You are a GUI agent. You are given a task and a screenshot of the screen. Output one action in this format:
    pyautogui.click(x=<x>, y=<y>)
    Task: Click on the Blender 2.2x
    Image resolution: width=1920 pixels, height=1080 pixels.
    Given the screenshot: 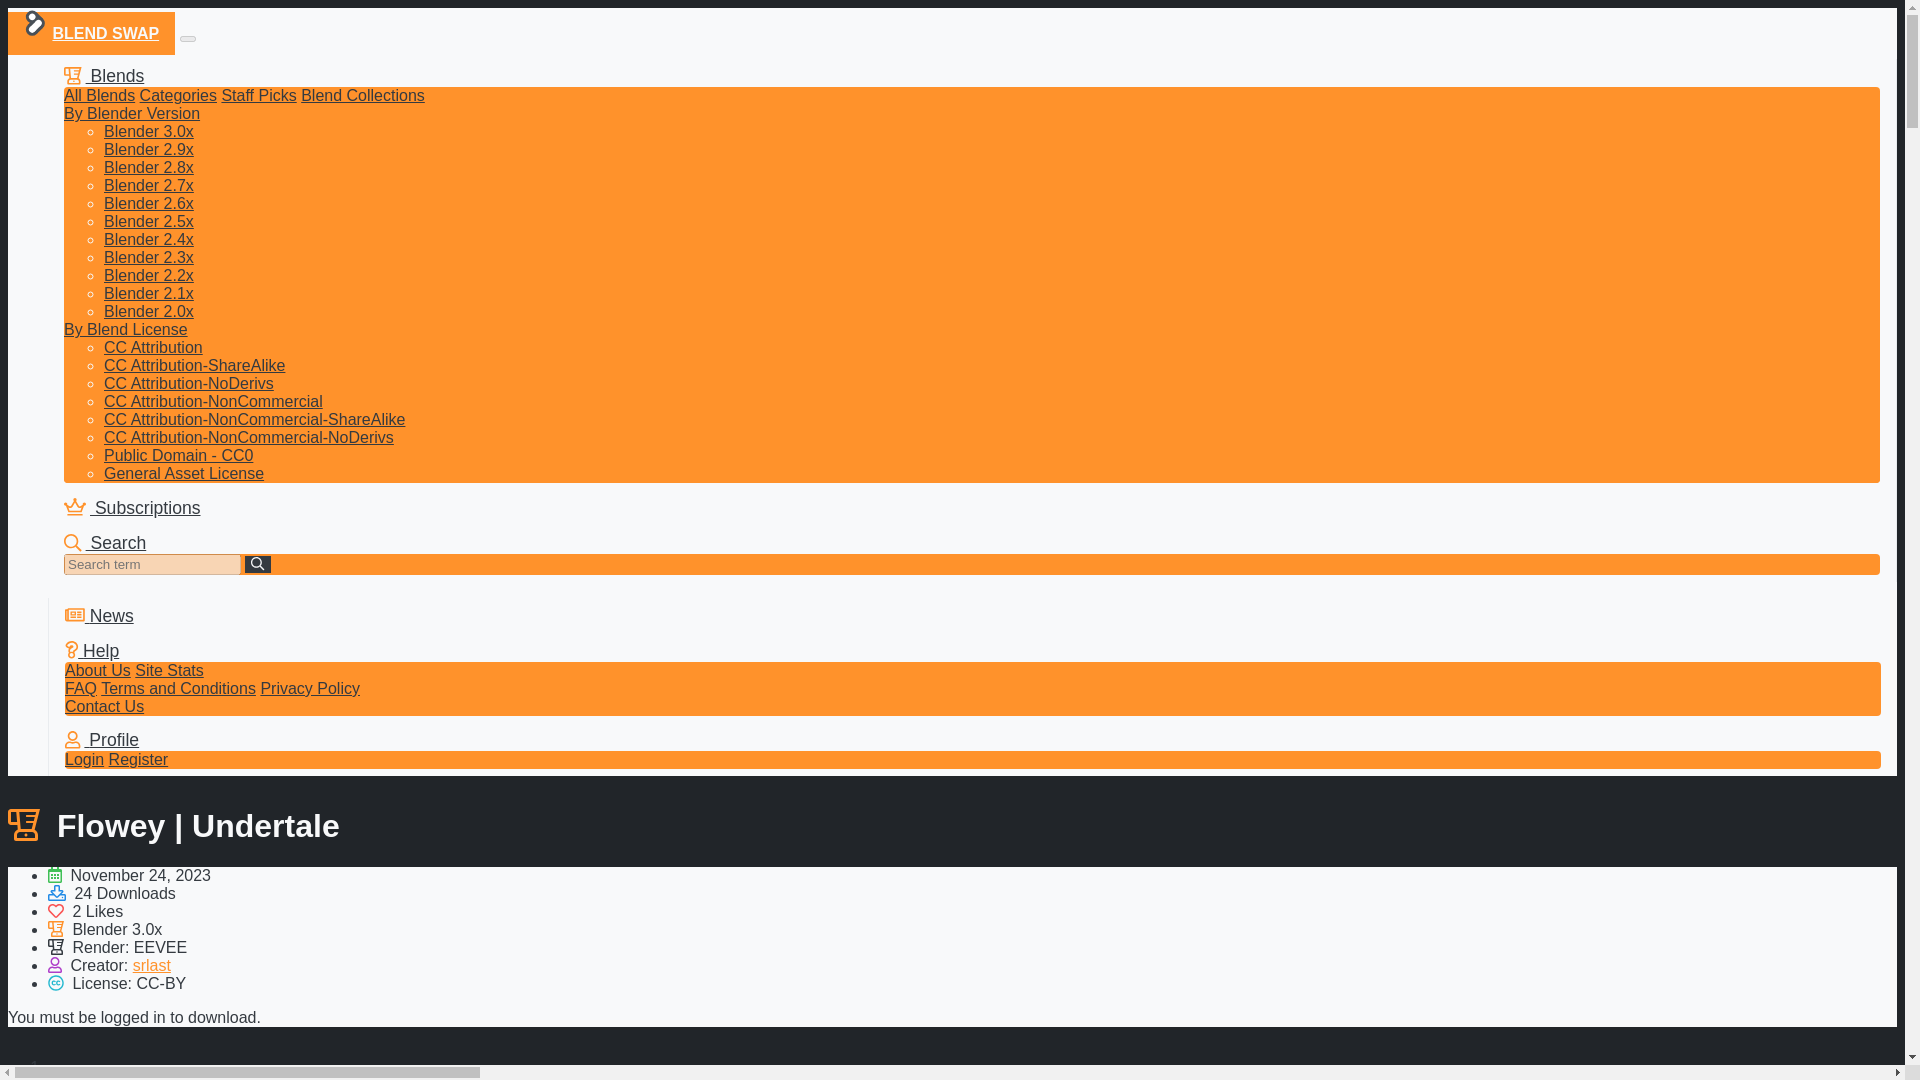 What is the action you would take?
    pyautogui.click(x=148, y=275)
    